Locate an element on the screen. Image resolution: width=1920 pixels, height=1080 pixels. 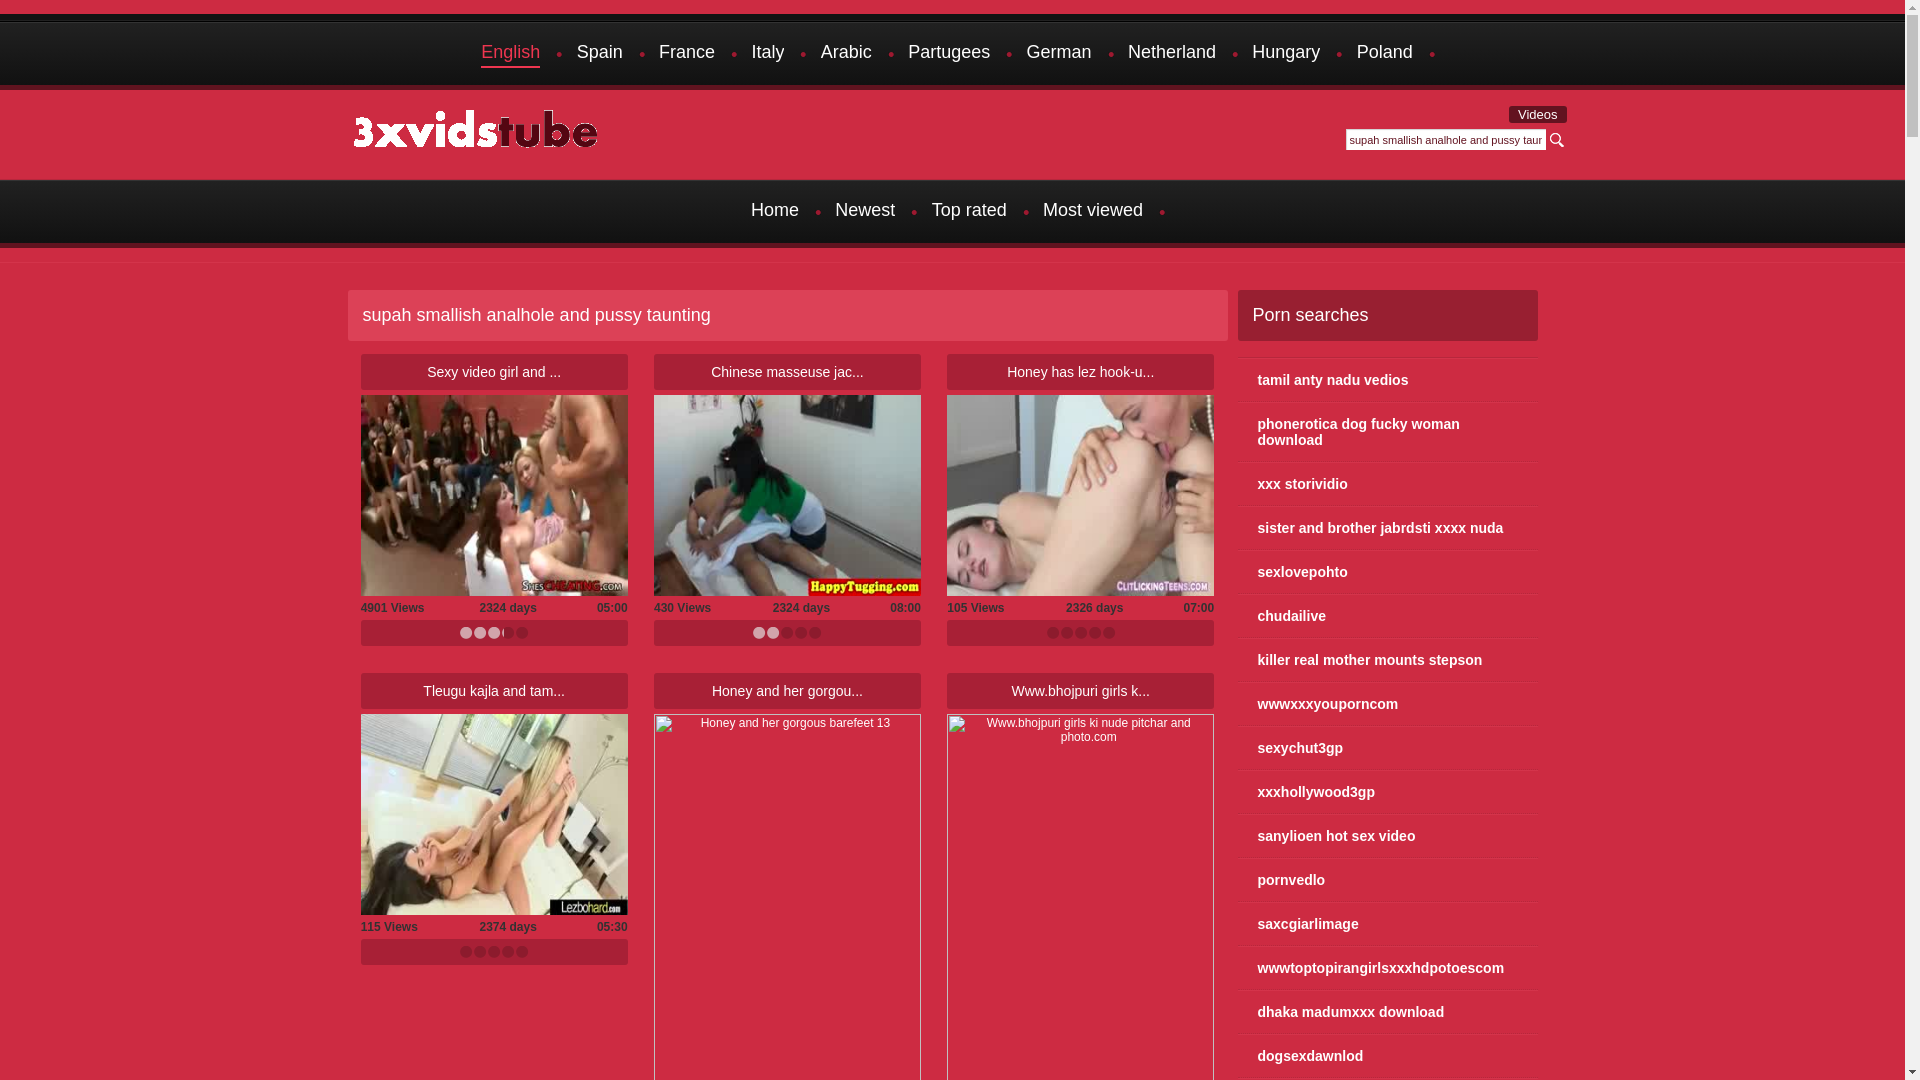
Netherland is located at coordinates (1172, 54).